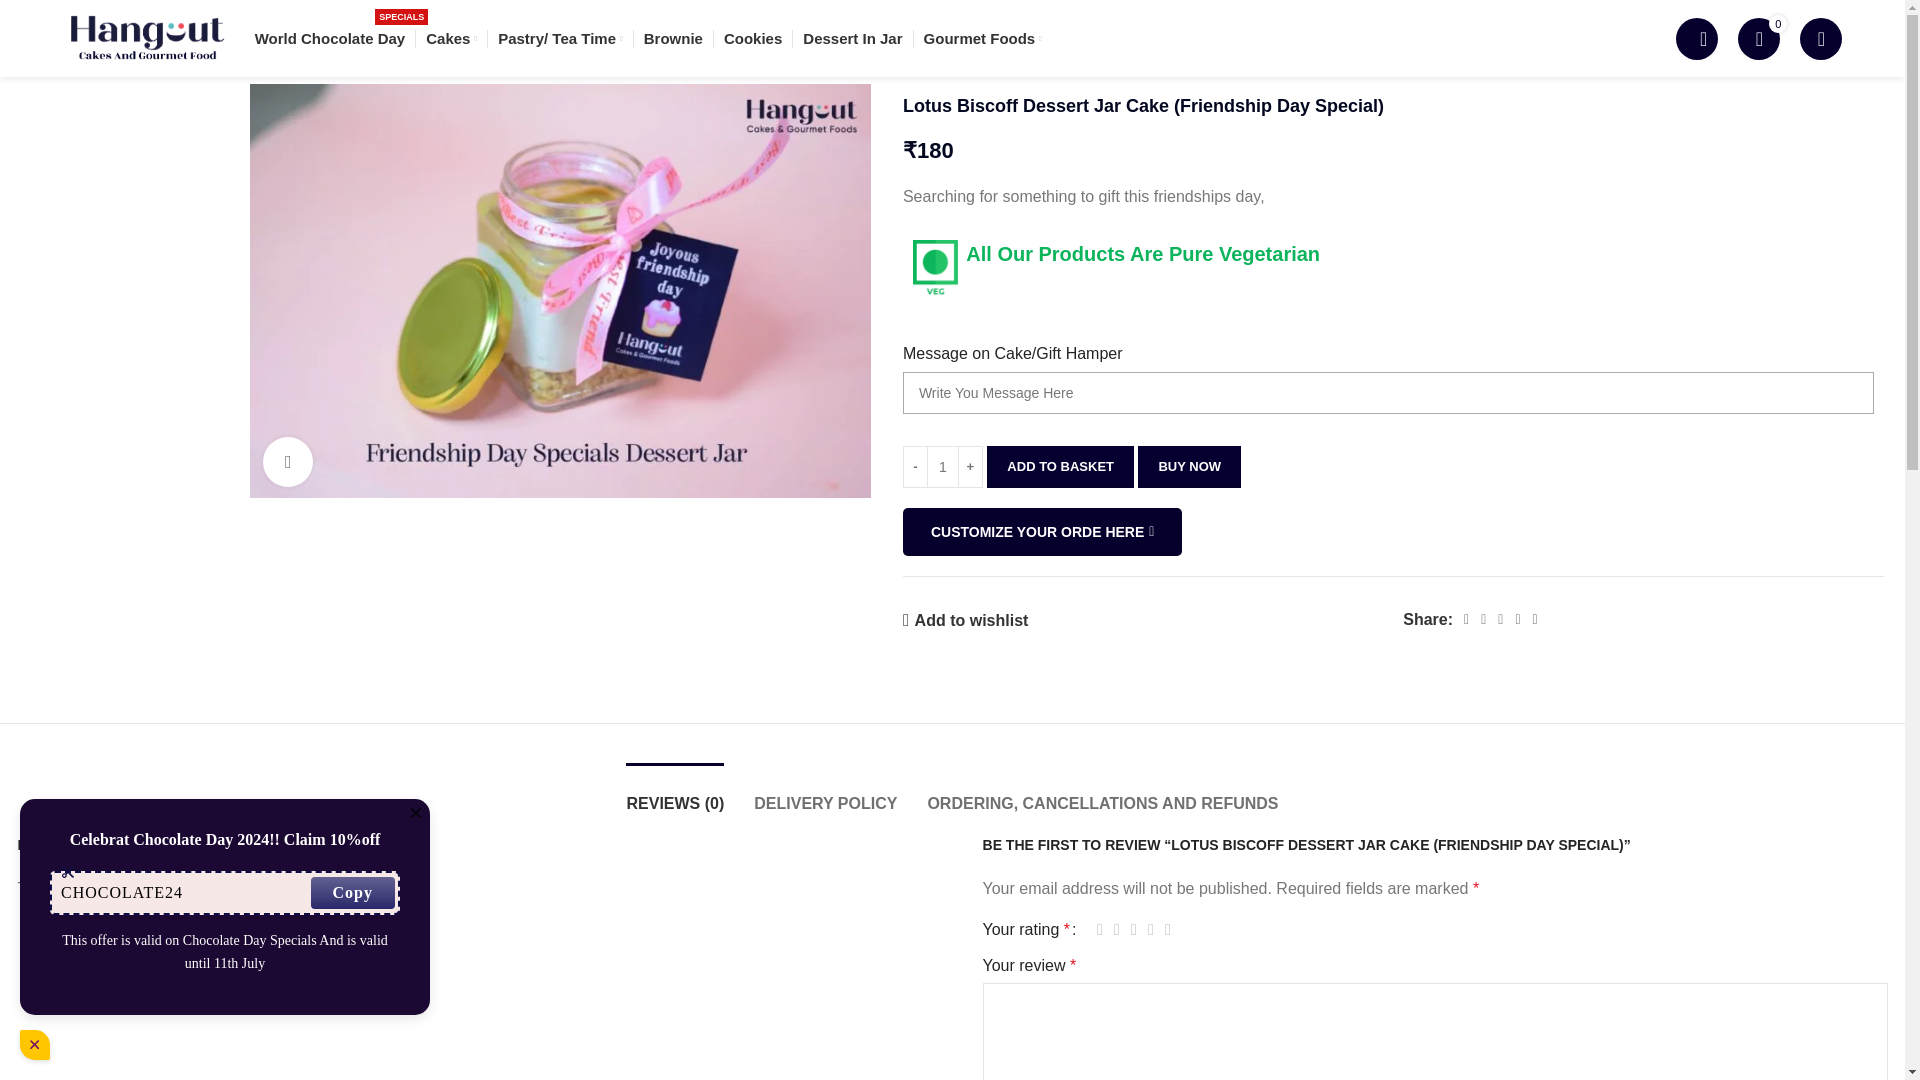 The width and height of the screenshot is (1920, 1080). Describe the element at coordinates (330, 38) in the screenshot. I see `Add to wishlist` at that location.